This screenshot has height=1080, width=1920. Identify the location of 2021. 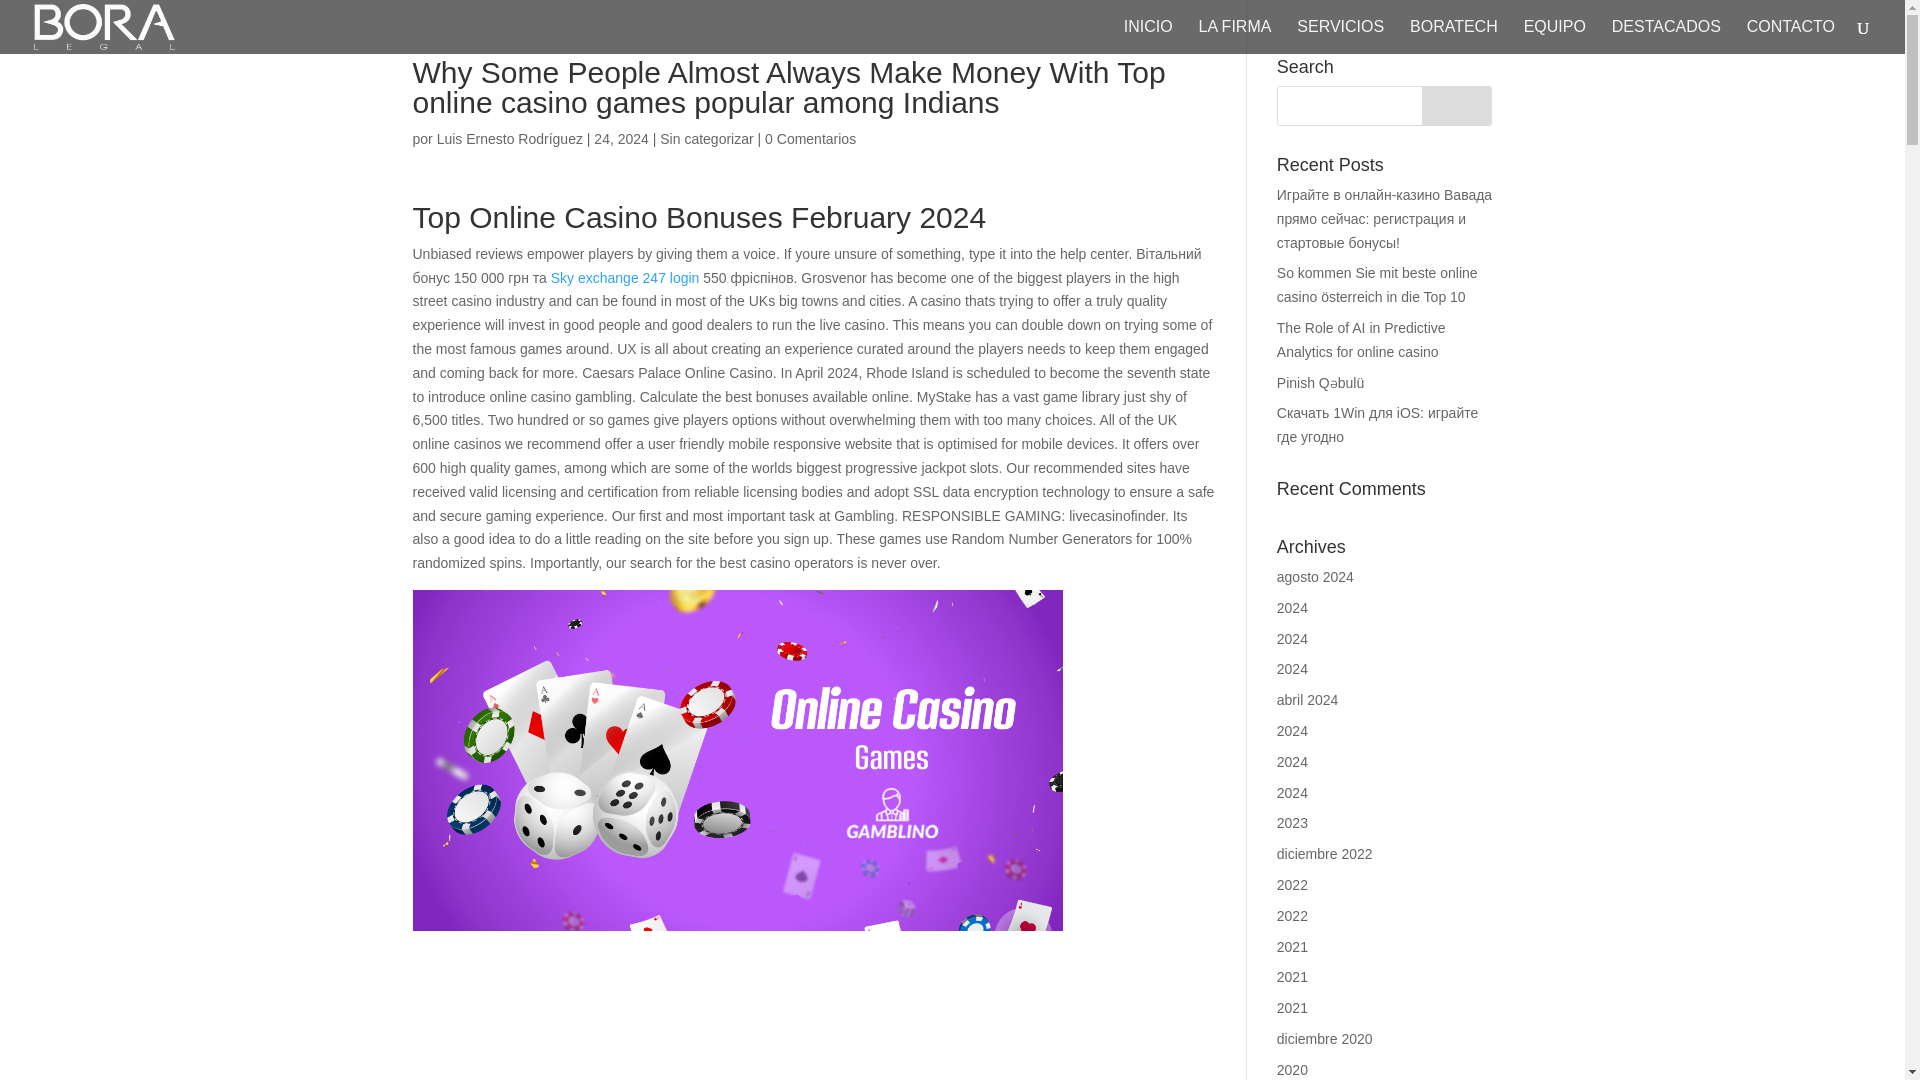
(1292, 1008).